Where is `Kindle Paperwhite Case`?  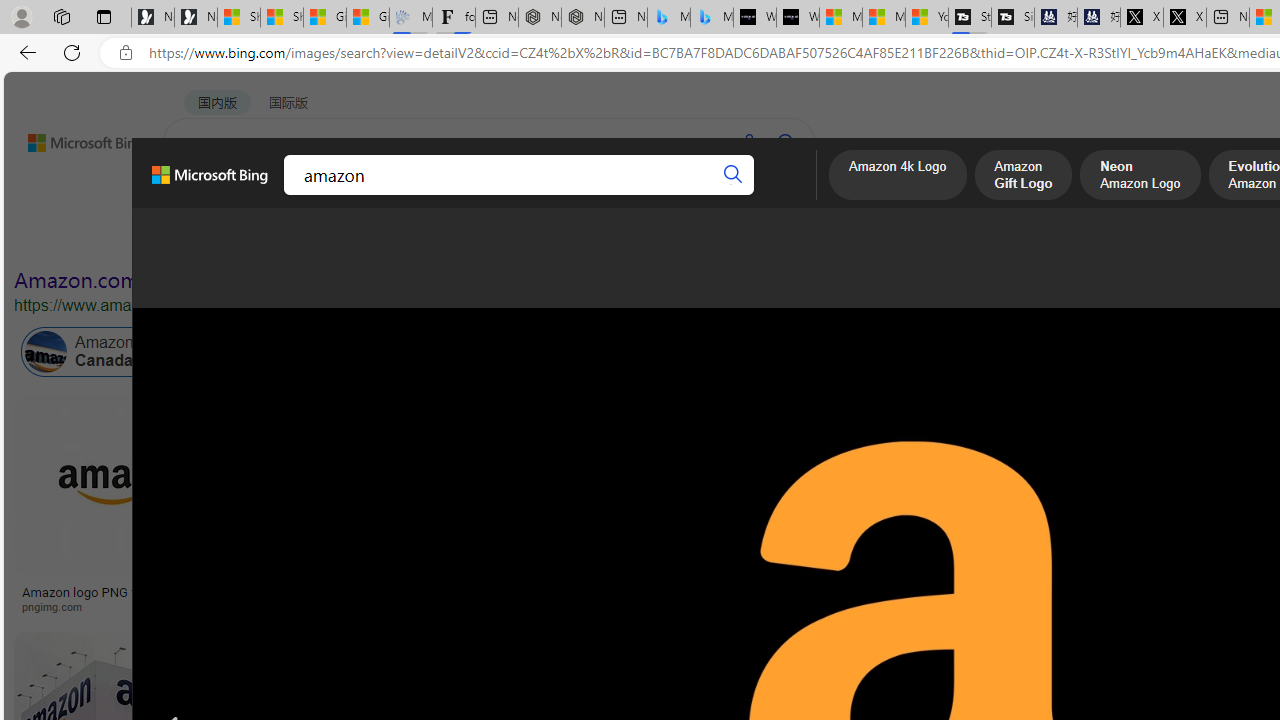 Kindle Paperwhite Case is located at coordinates (1087, 524).